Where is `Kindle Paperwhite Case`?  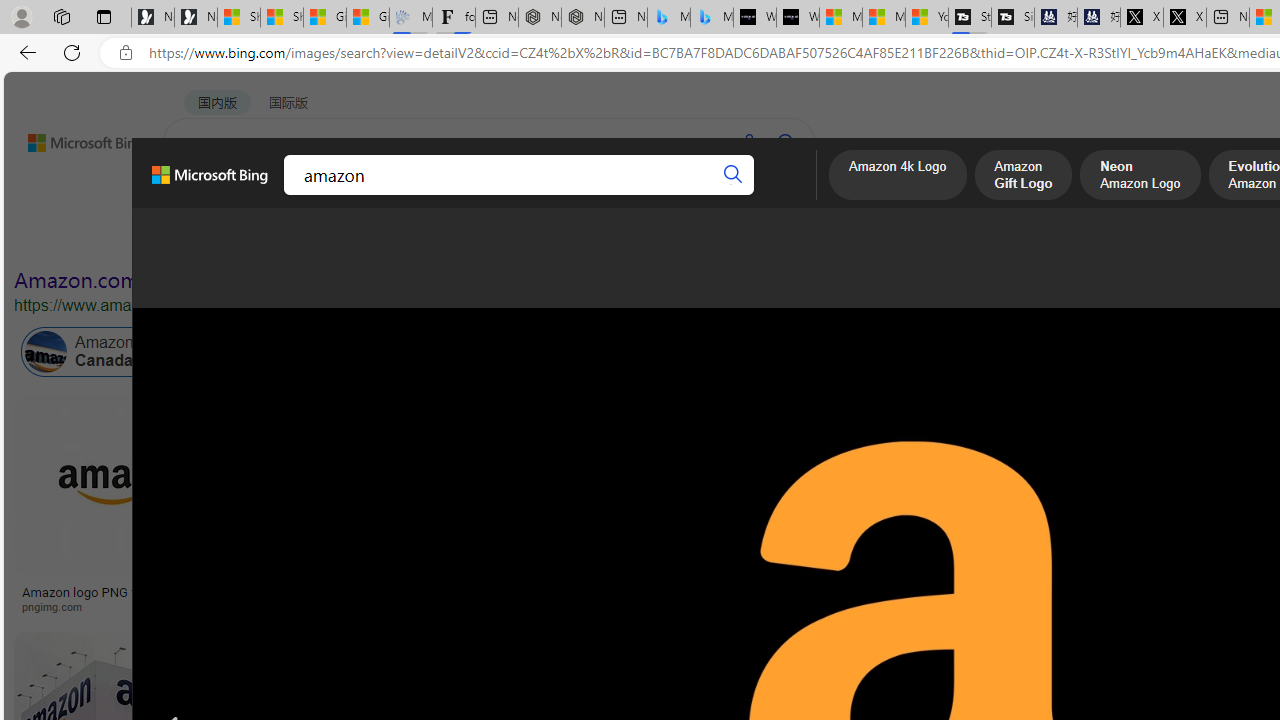 Kindle Paperwhite Case is located at coordinates (1087, 524).